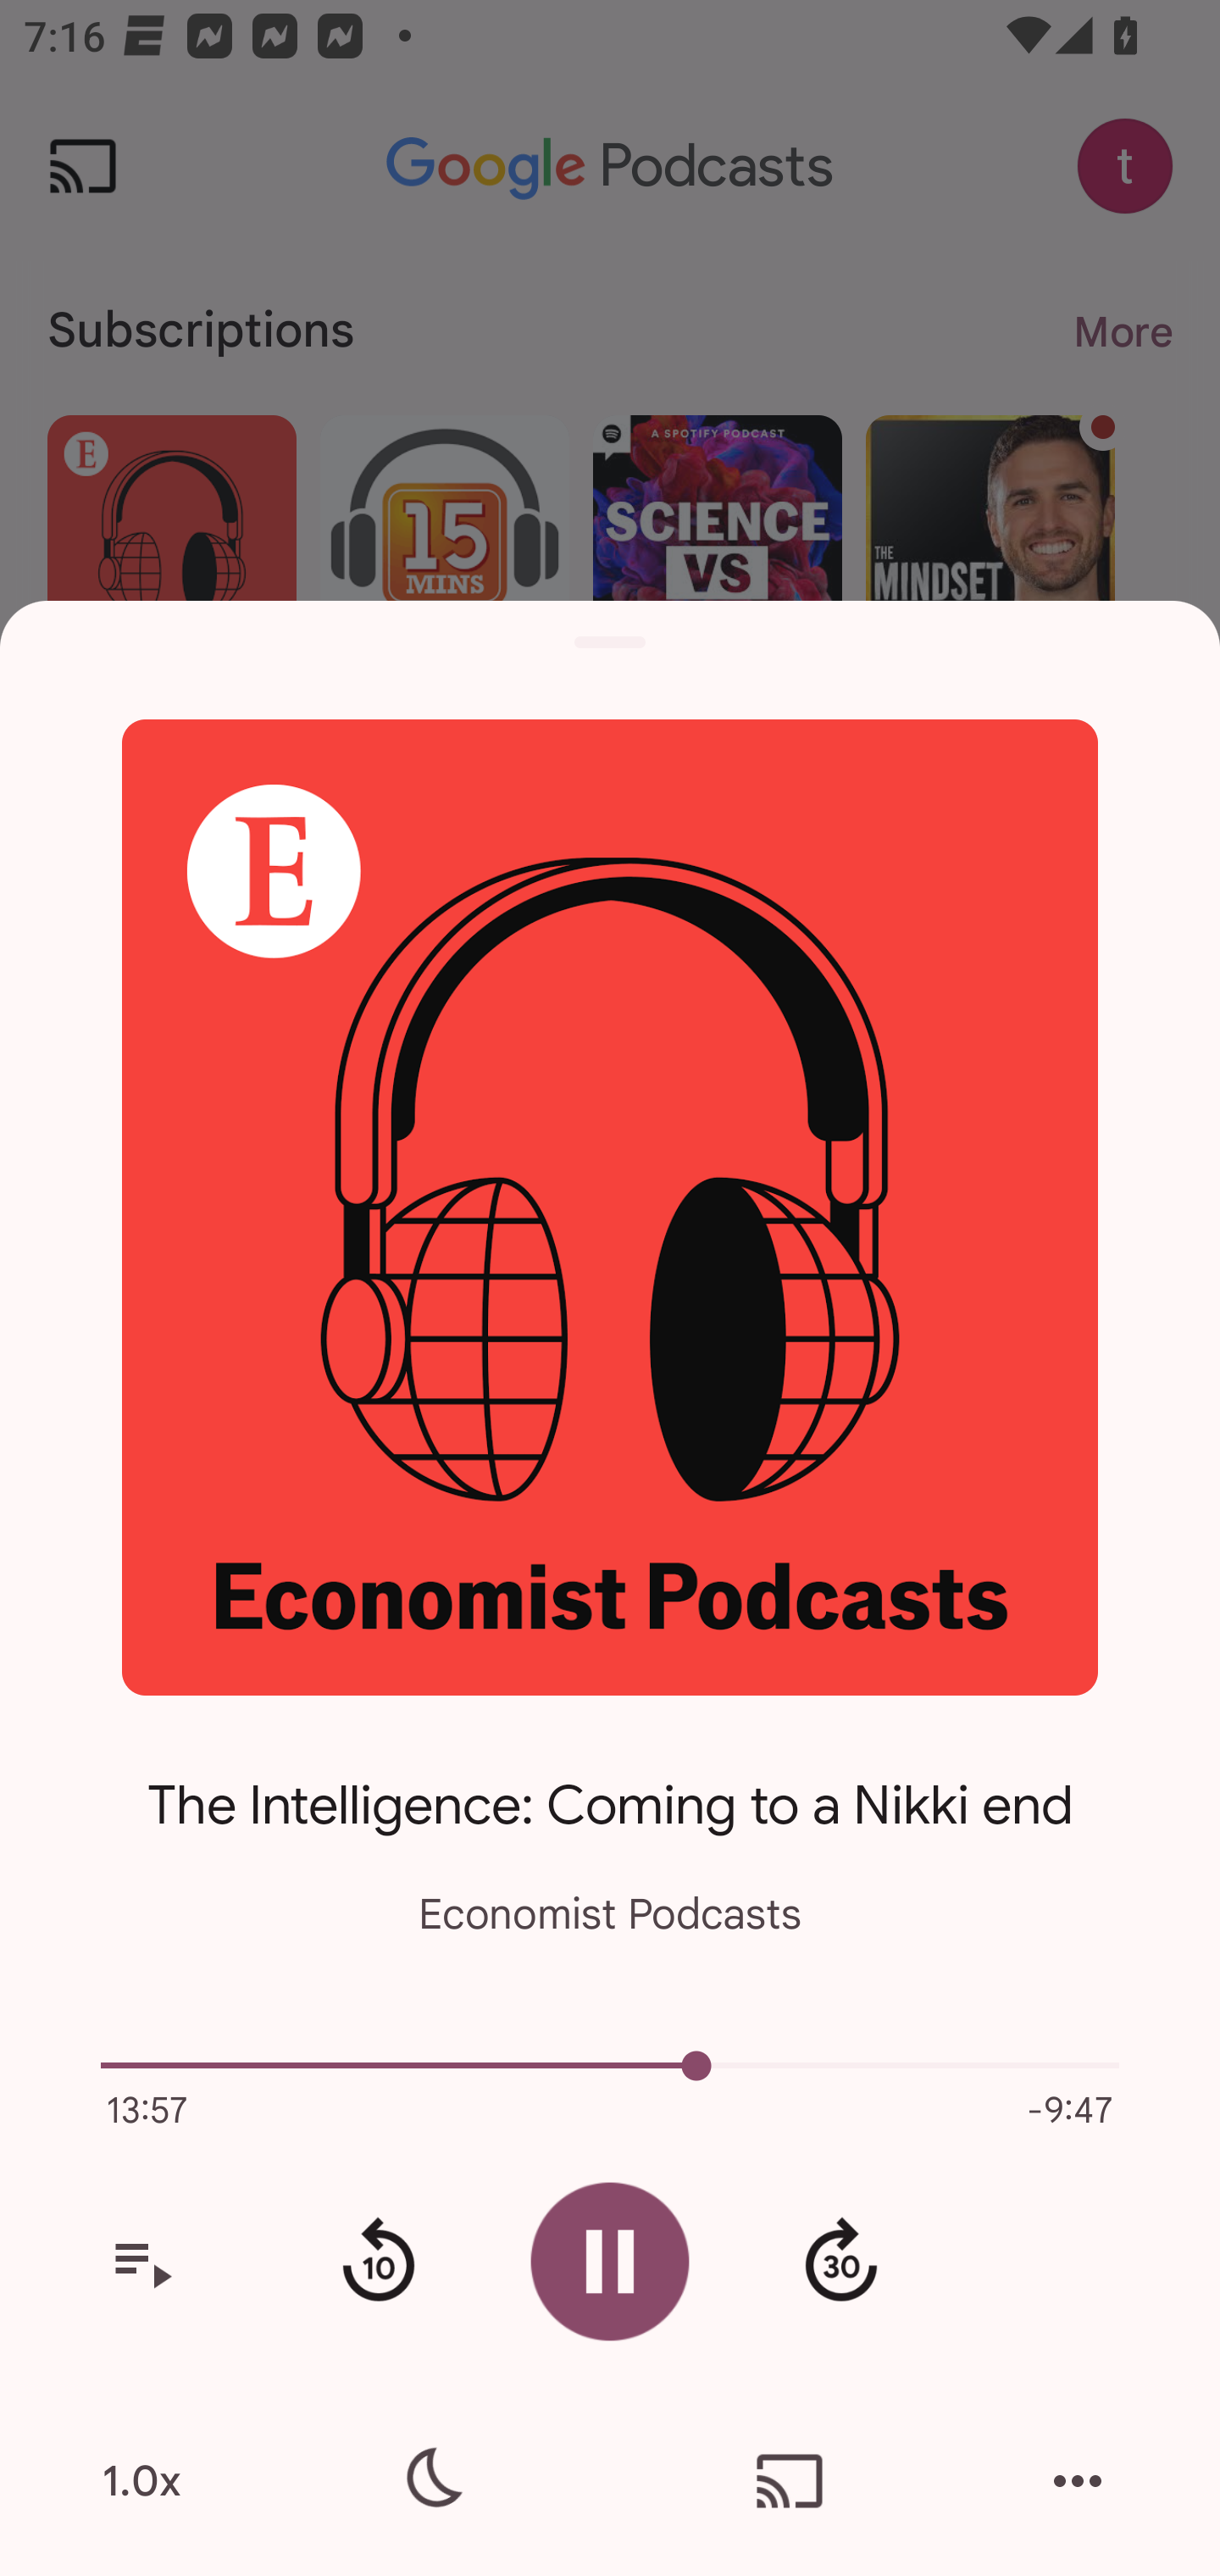  I want to click on View your queue, so click(141, 2262).